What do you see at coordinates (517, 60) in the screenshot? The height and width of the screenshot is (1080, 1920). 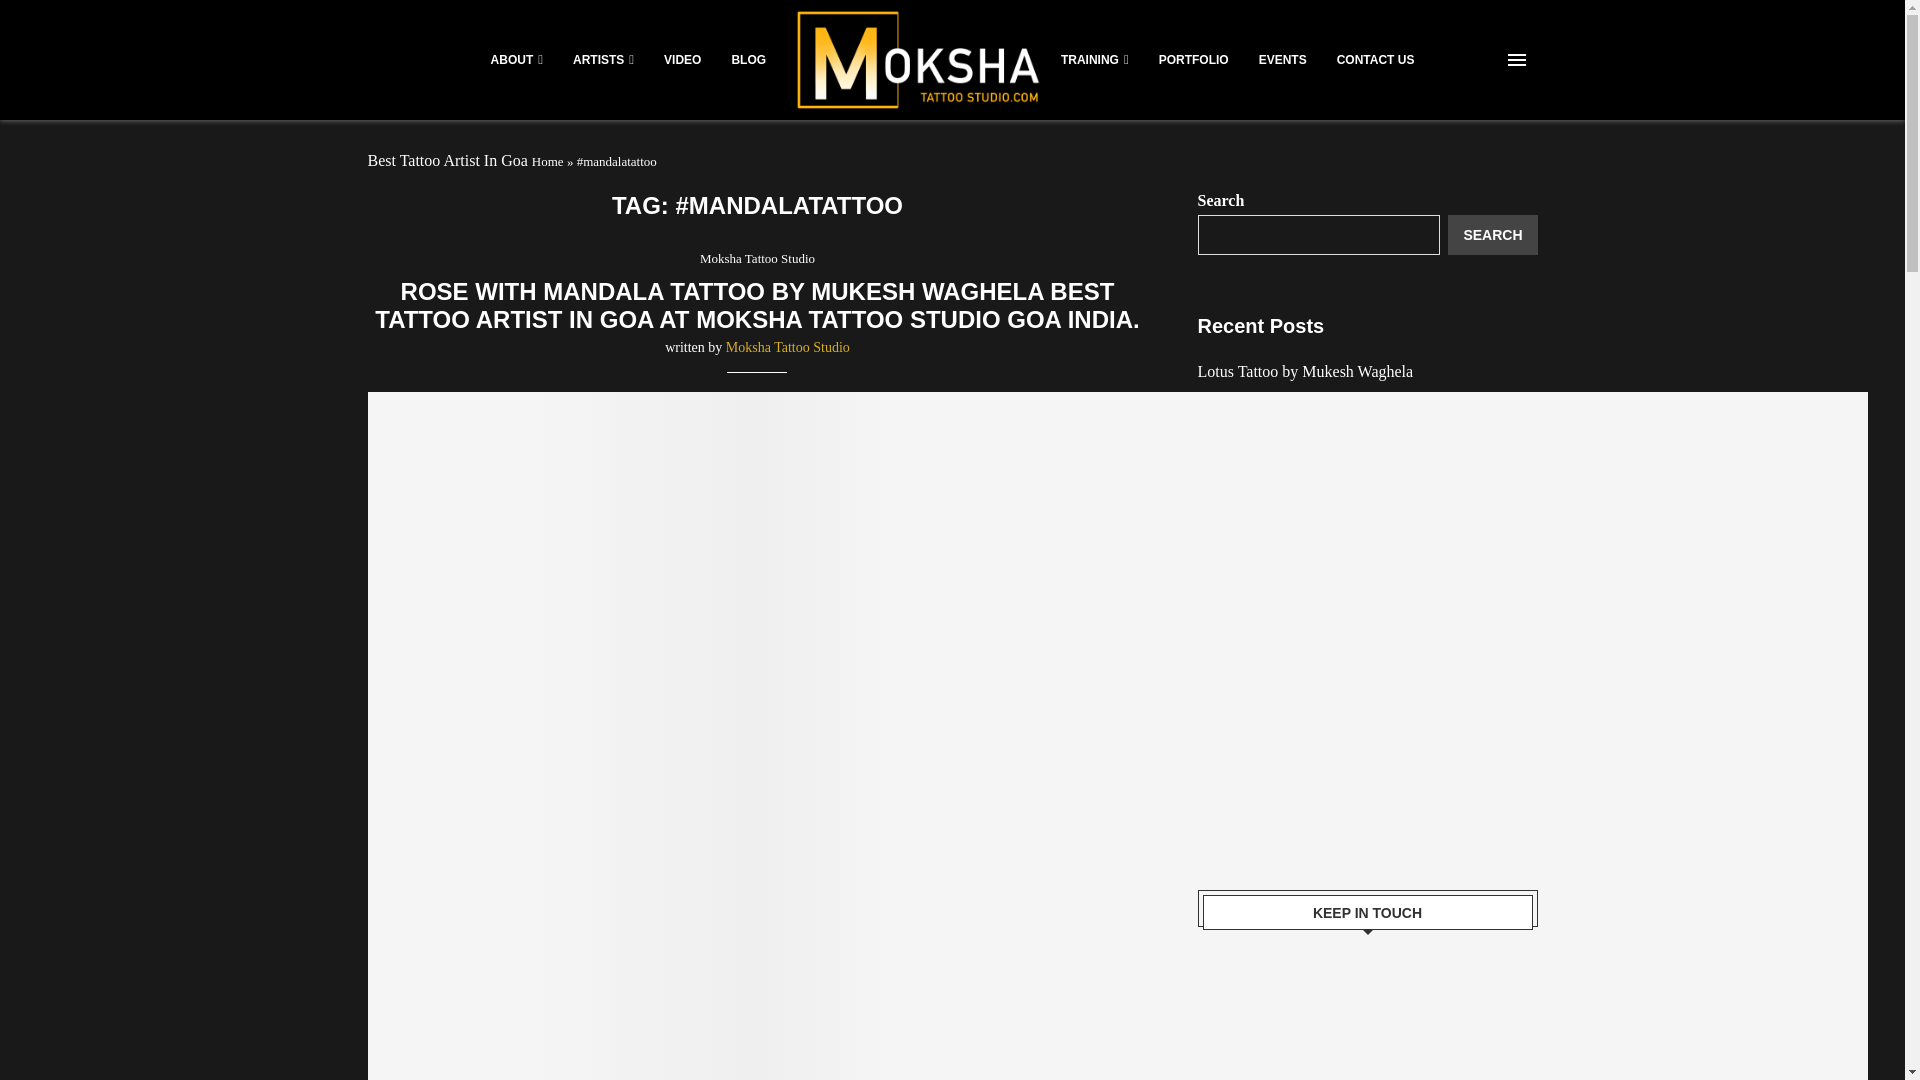 I see `ABOUT` at bounding box center [517, 60].